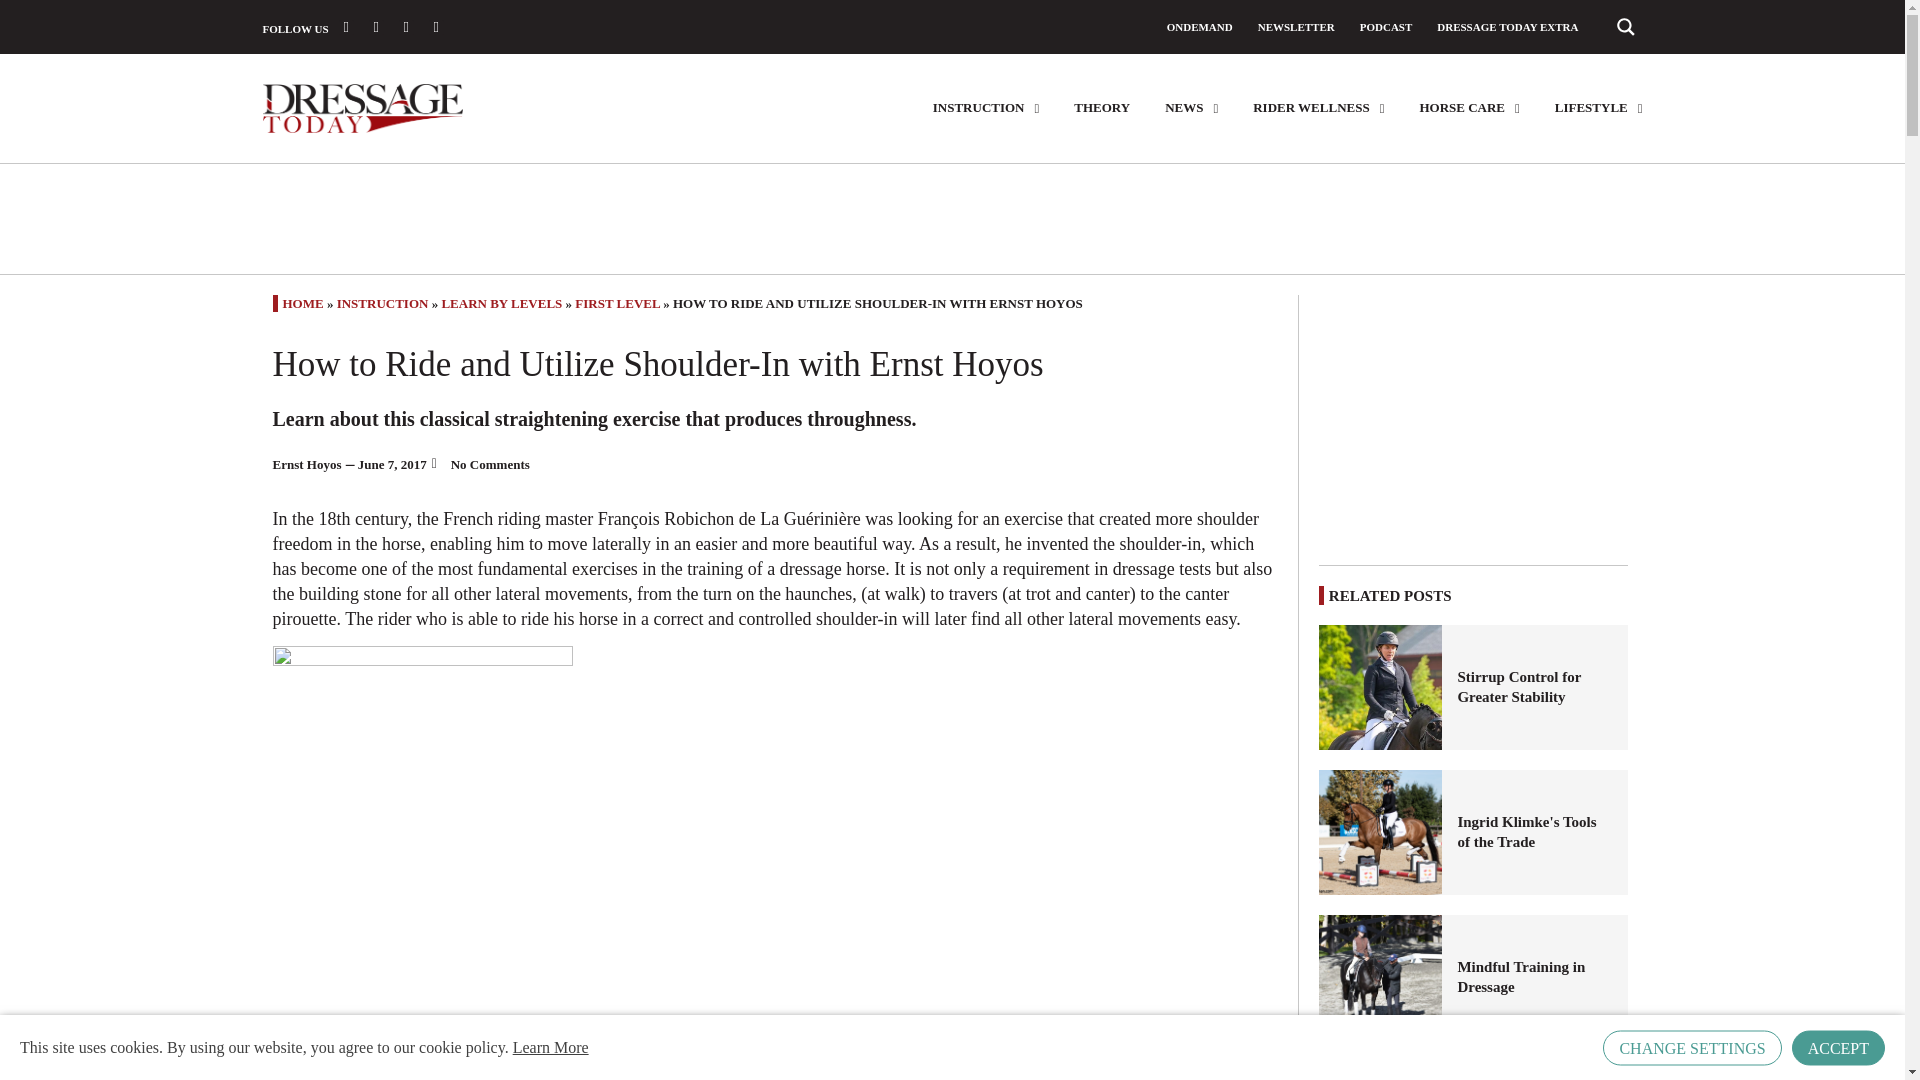 The width and height of the screenshot is (1920, 1080). What do you see at coordinates (1534, 832) in the screenshot?
I see `Ingrid Klimke's Tools of the Trade` at bounding box center [1534, 832].